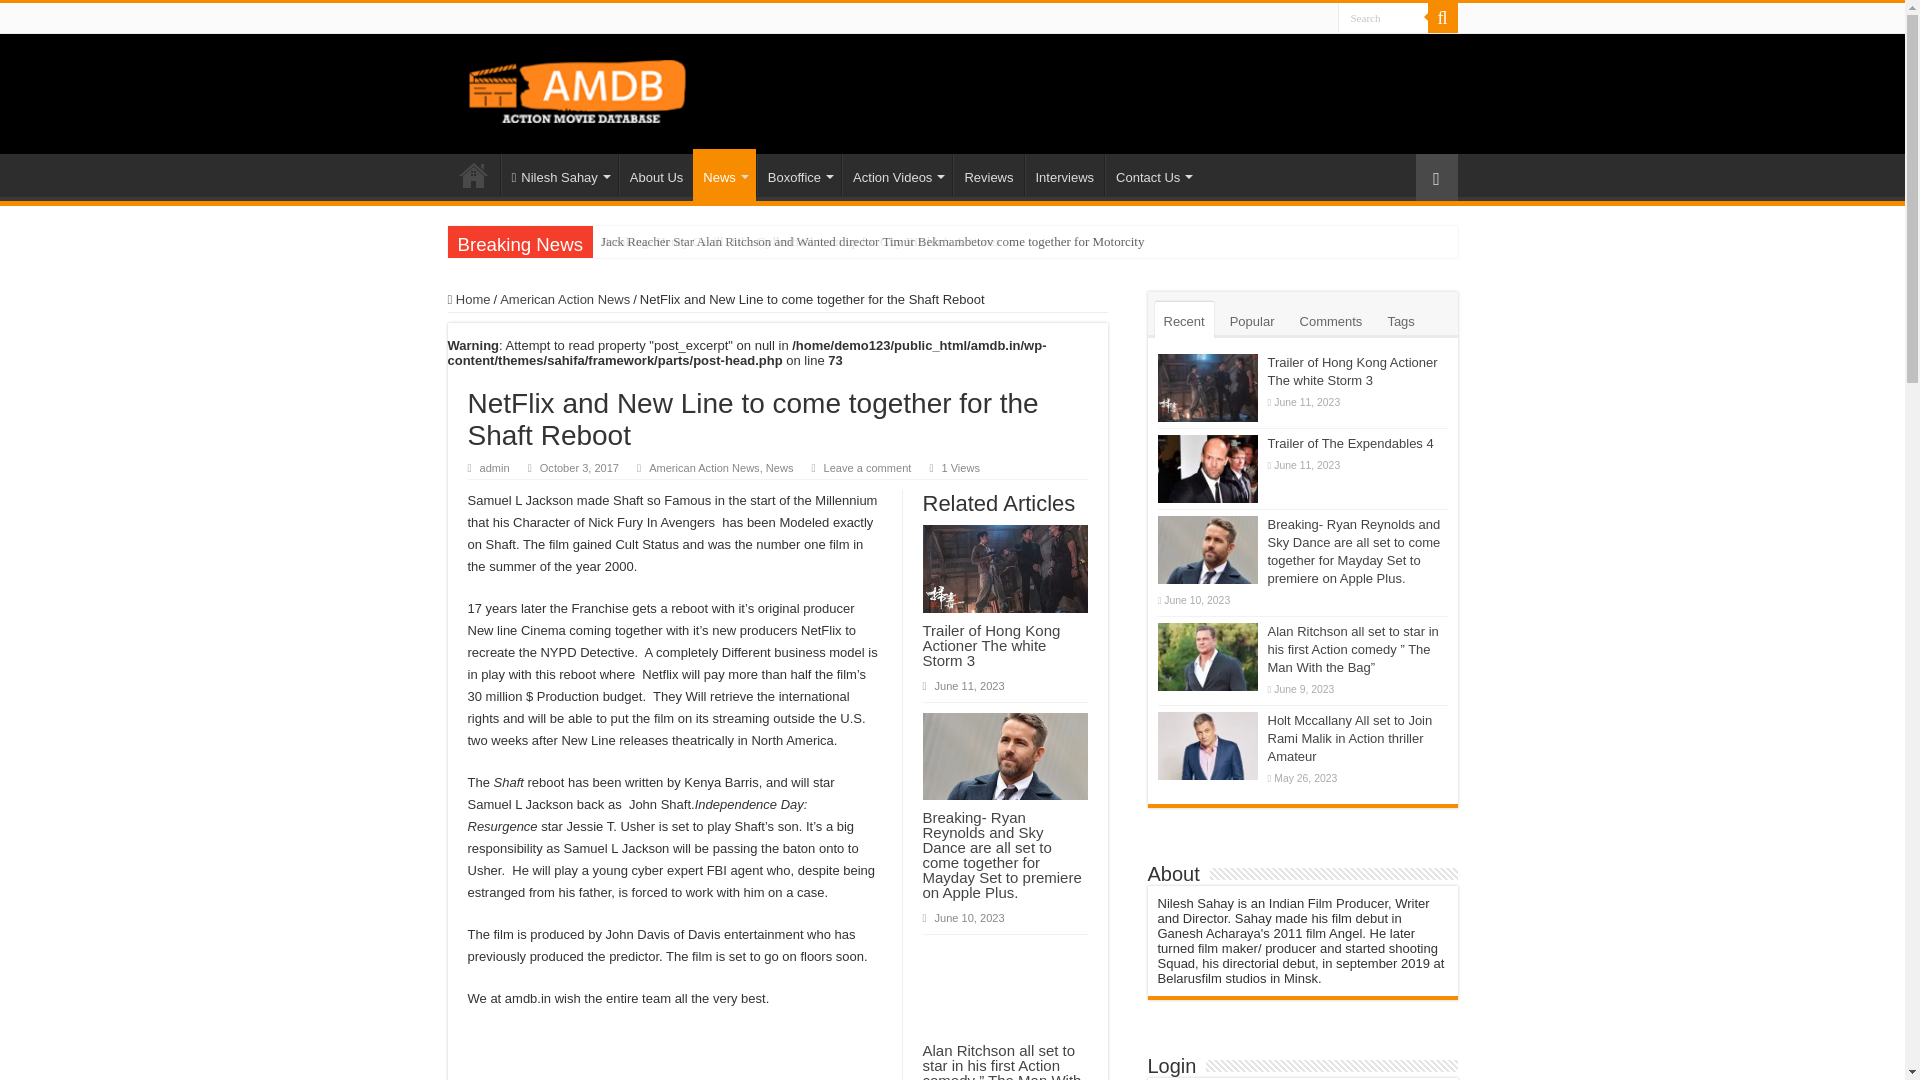 Image resolution: width=1920 pixels, height=1080 pixels. What do you see at coordinates (1383, 18) in the screenshot?
I see `Search` at bounding box center [1383, 18].